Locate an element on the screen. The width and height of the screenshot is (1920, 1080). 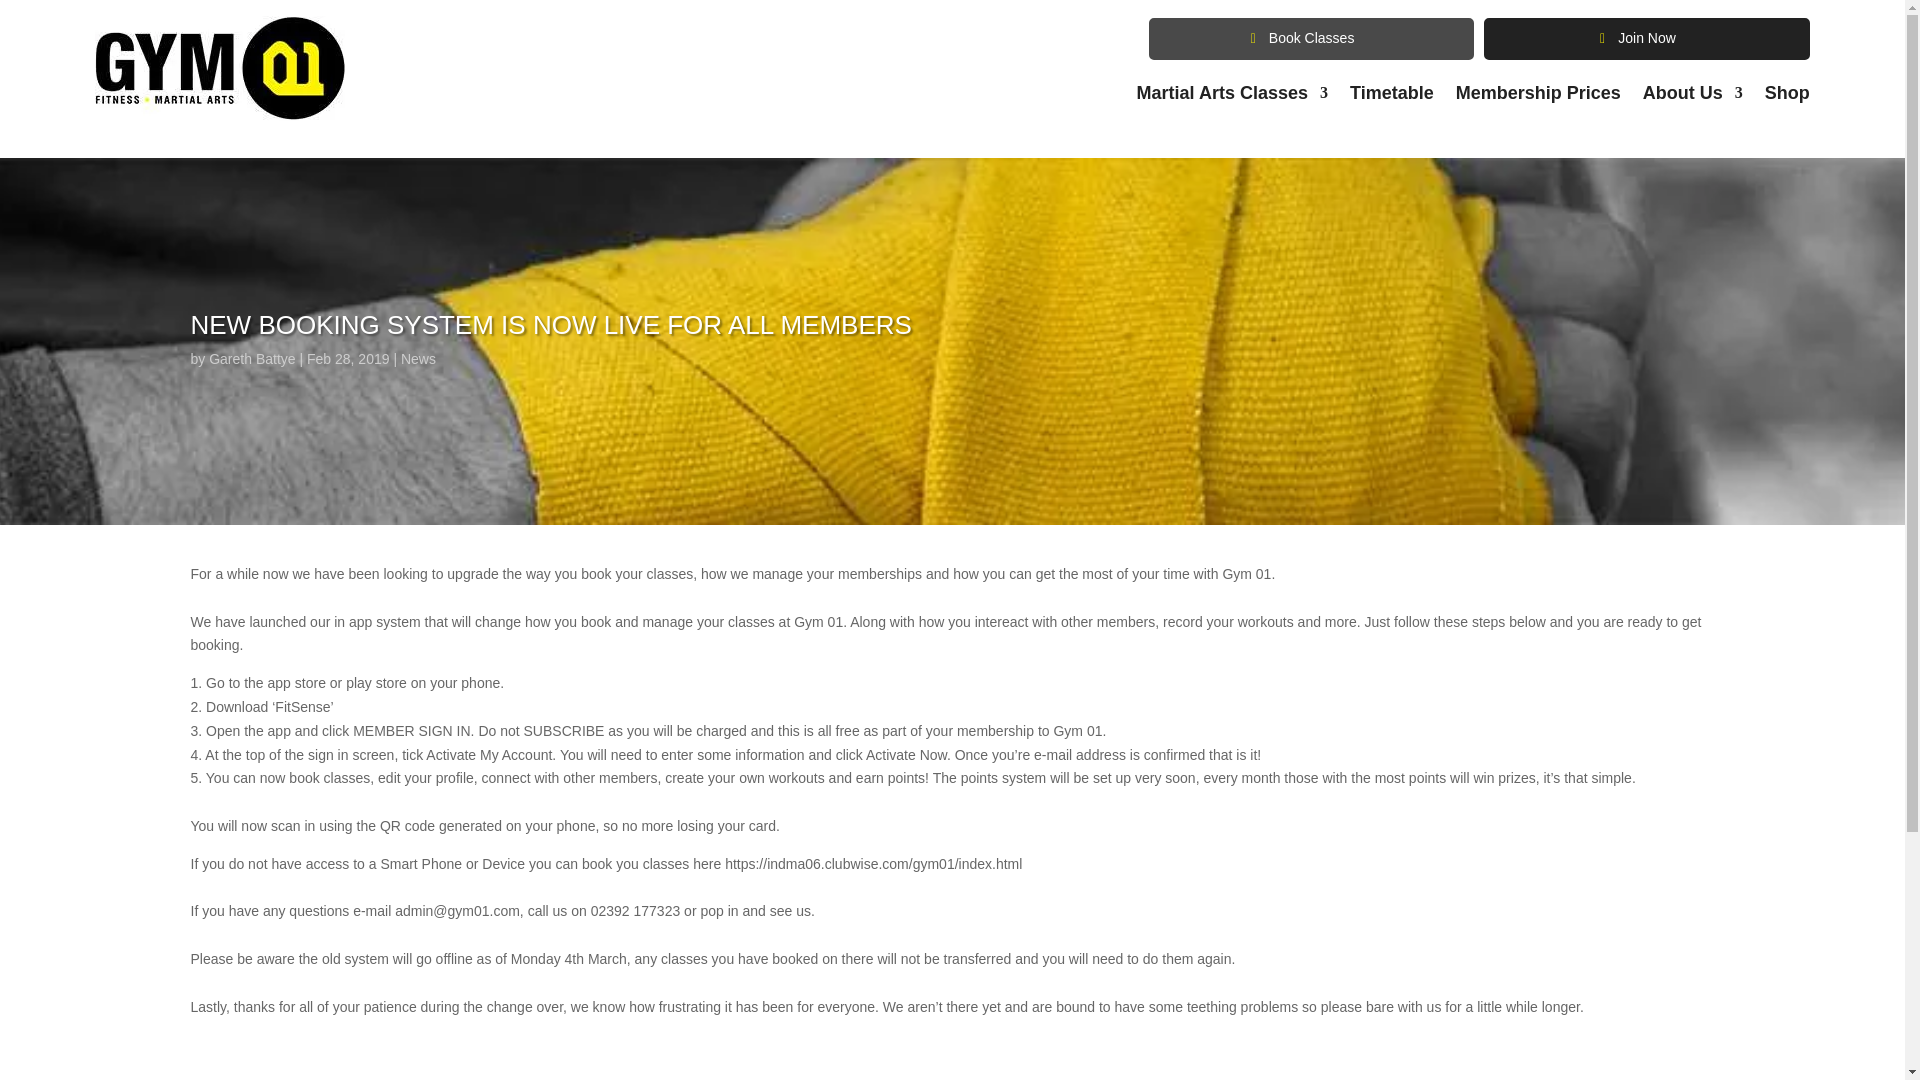
Shop is located at coordinates (1787, 97).